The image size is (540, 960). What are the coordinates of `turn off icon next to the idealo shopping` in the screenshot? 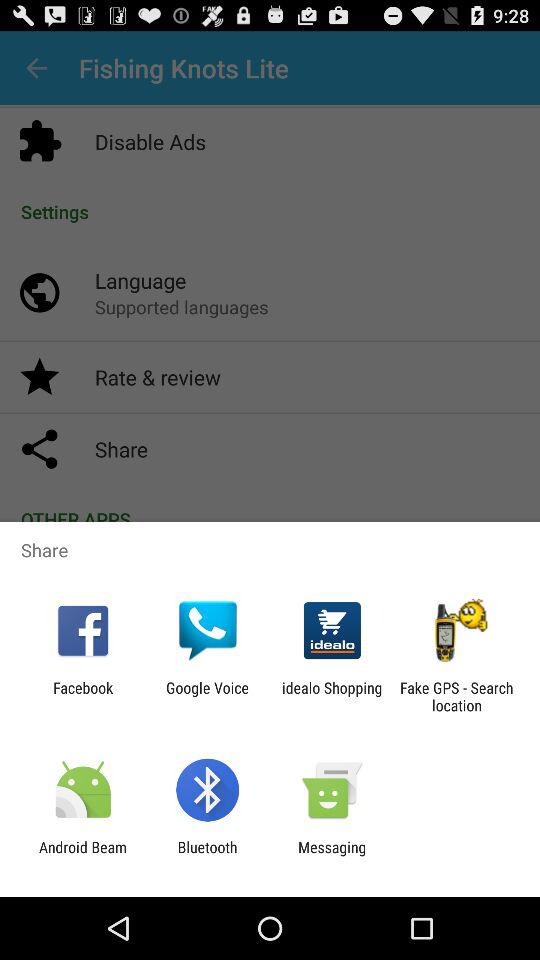 It's located at (456, 696).